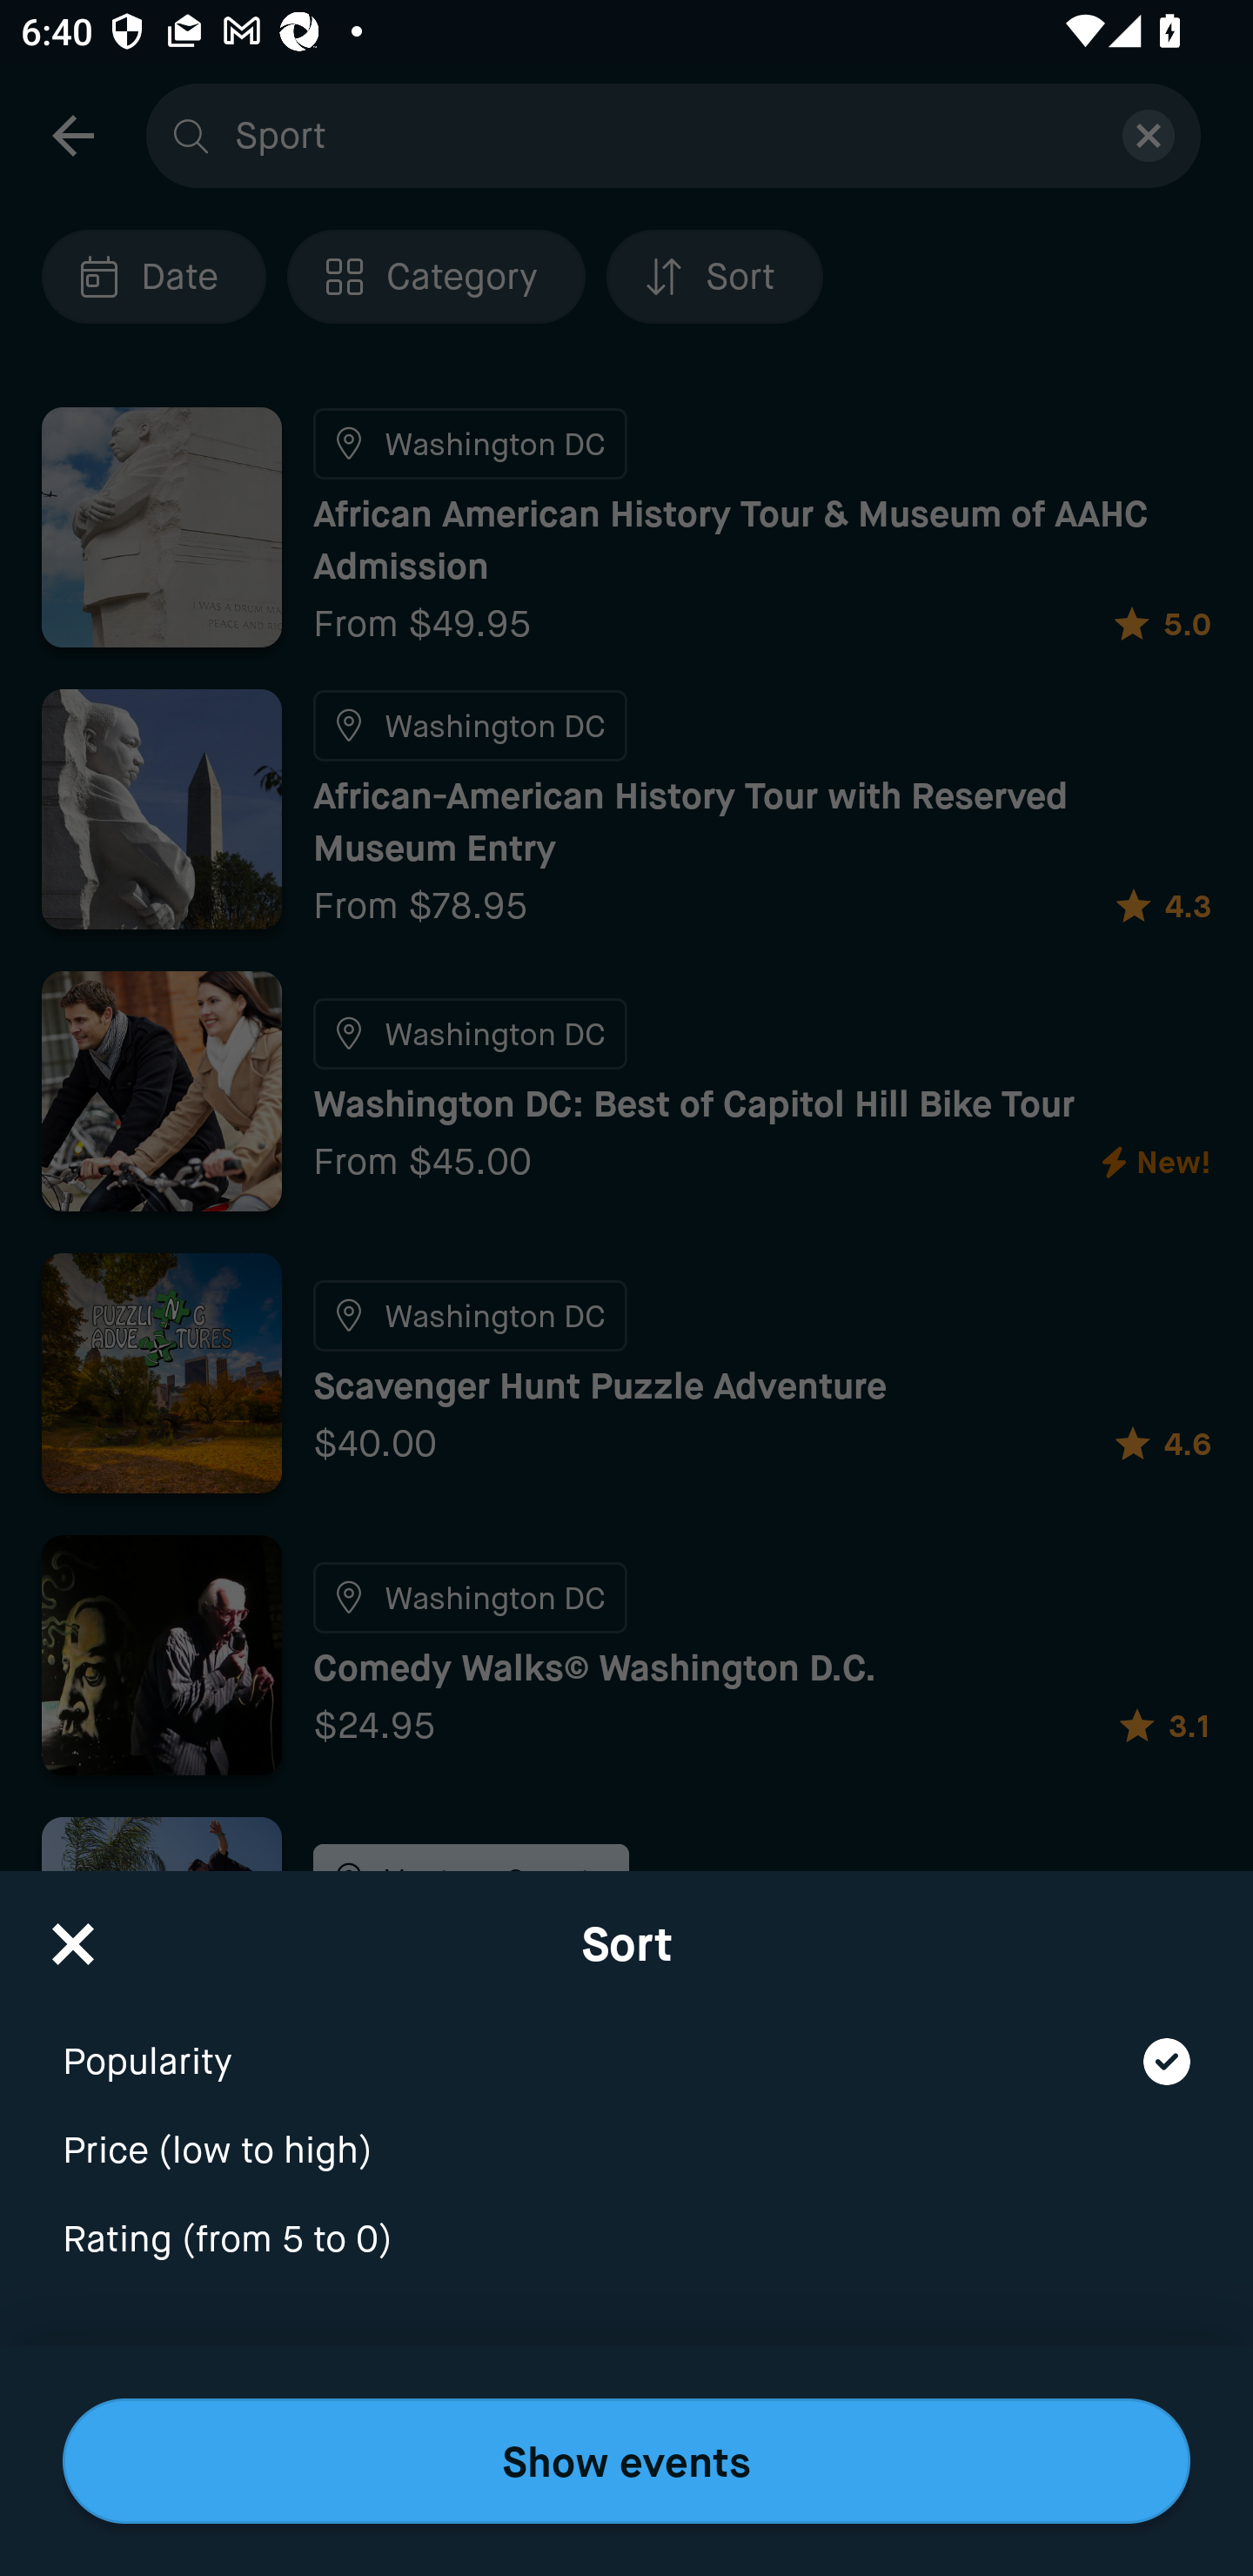 The image size is (1253, 2576). Describe the element at coordinates (626, 2461) in the screenshot. I see `Show events` at that location.